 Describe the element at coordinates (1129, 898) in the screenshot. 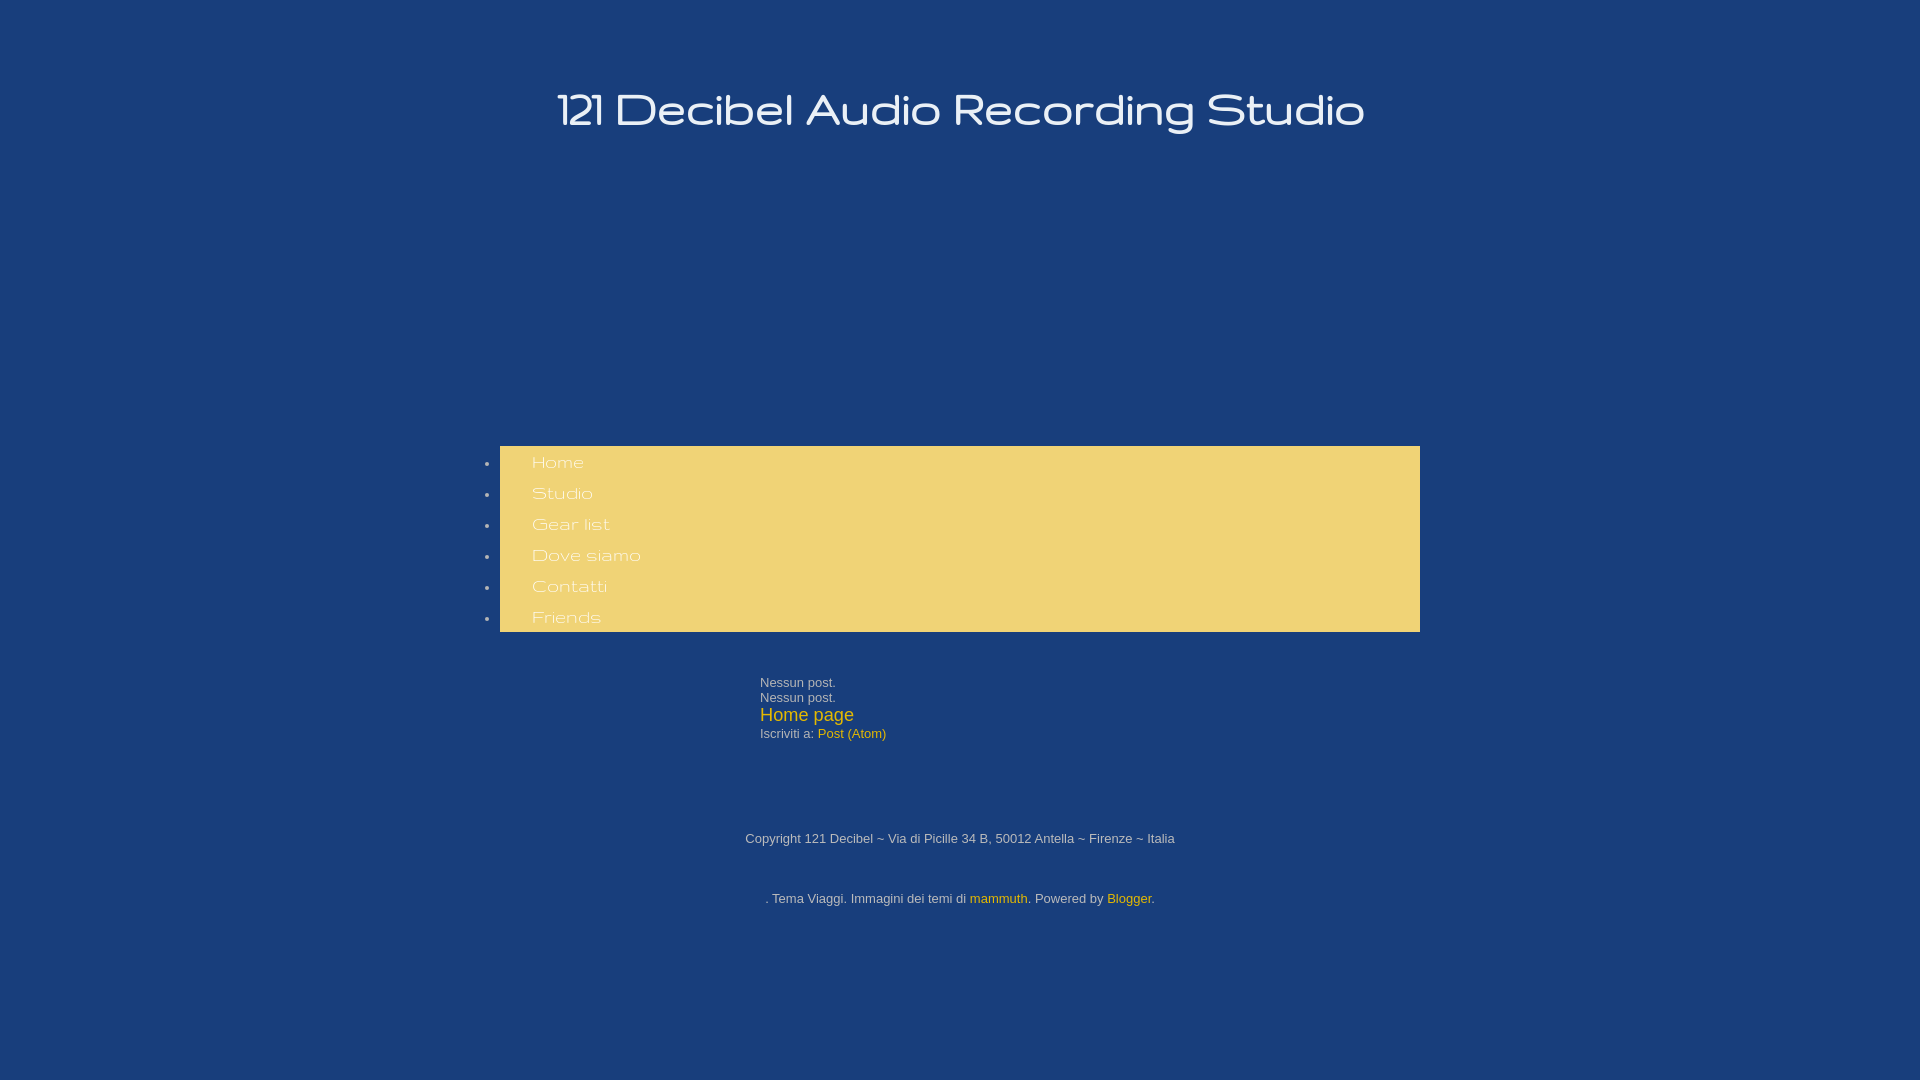

I see `Blogger` at that location.